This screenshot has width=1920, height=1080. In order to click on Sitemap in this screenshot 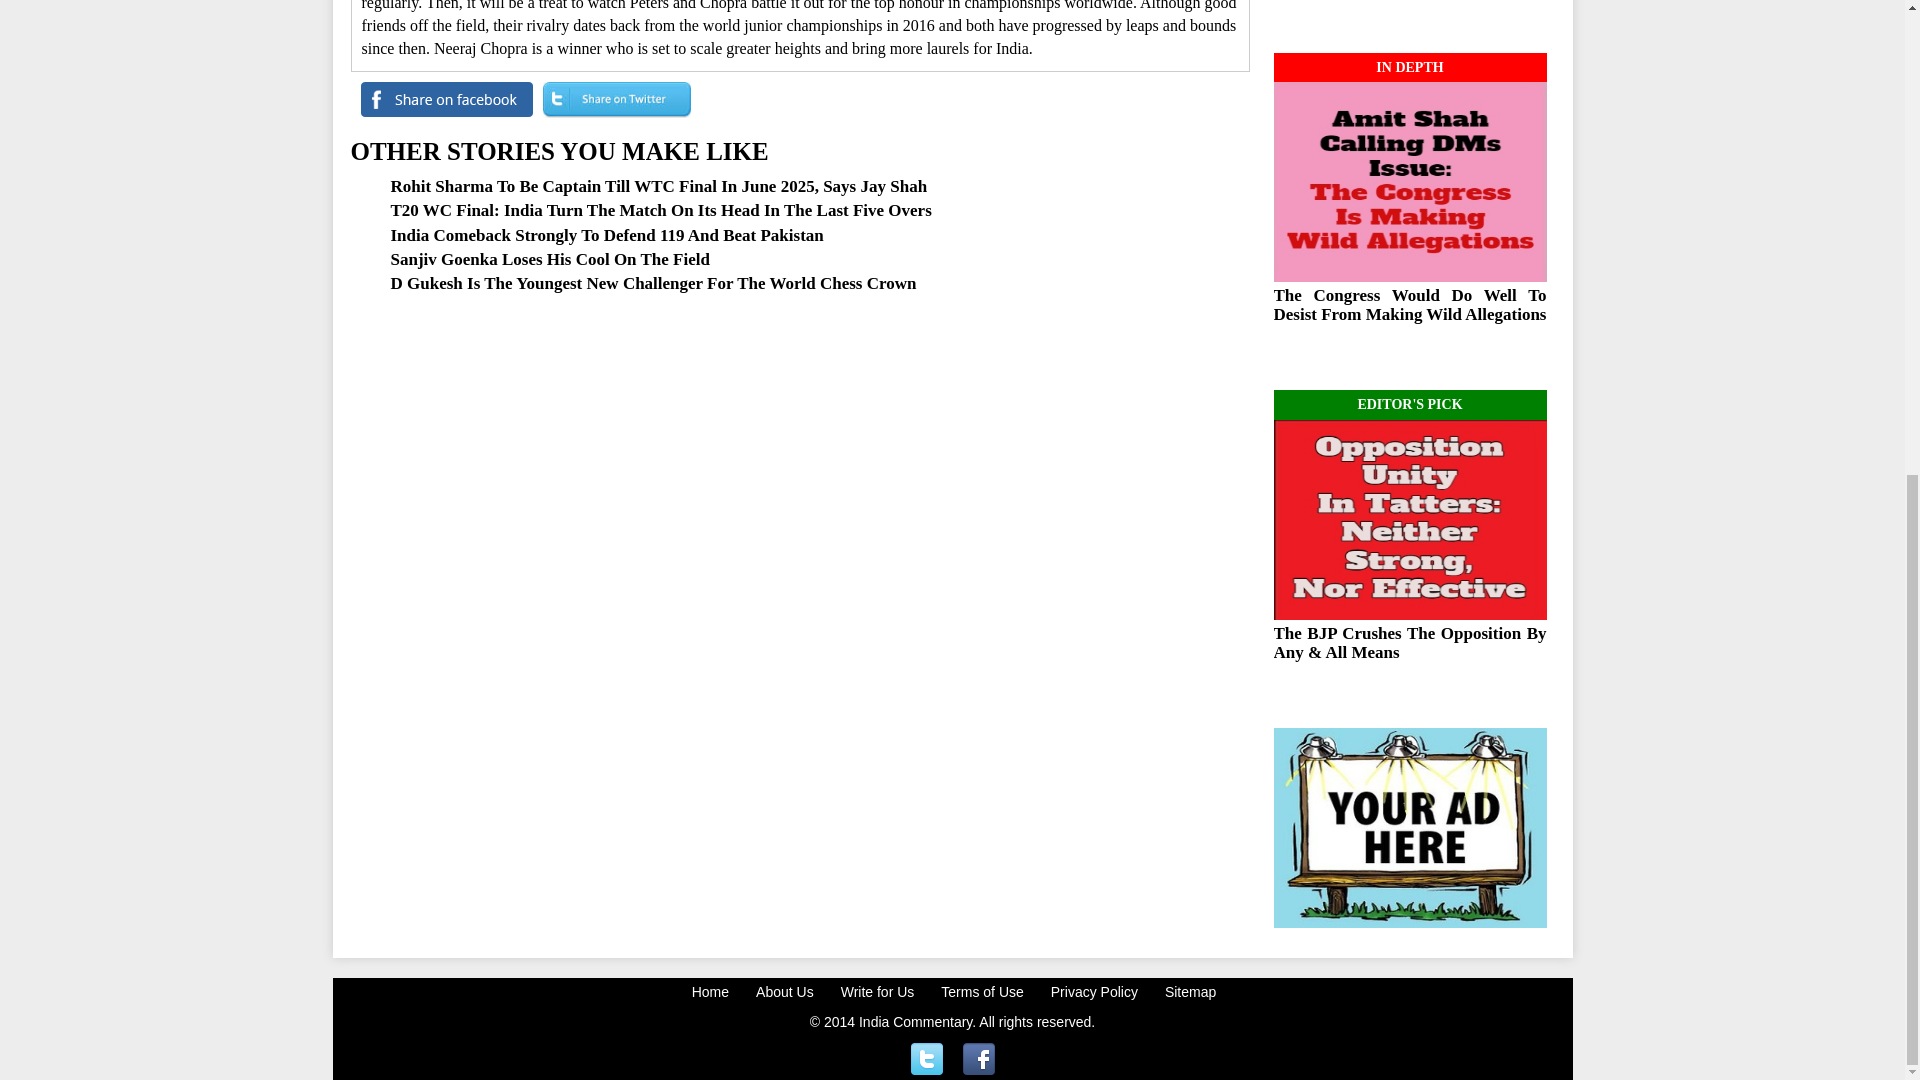, I will do `click(1194, 992)`.